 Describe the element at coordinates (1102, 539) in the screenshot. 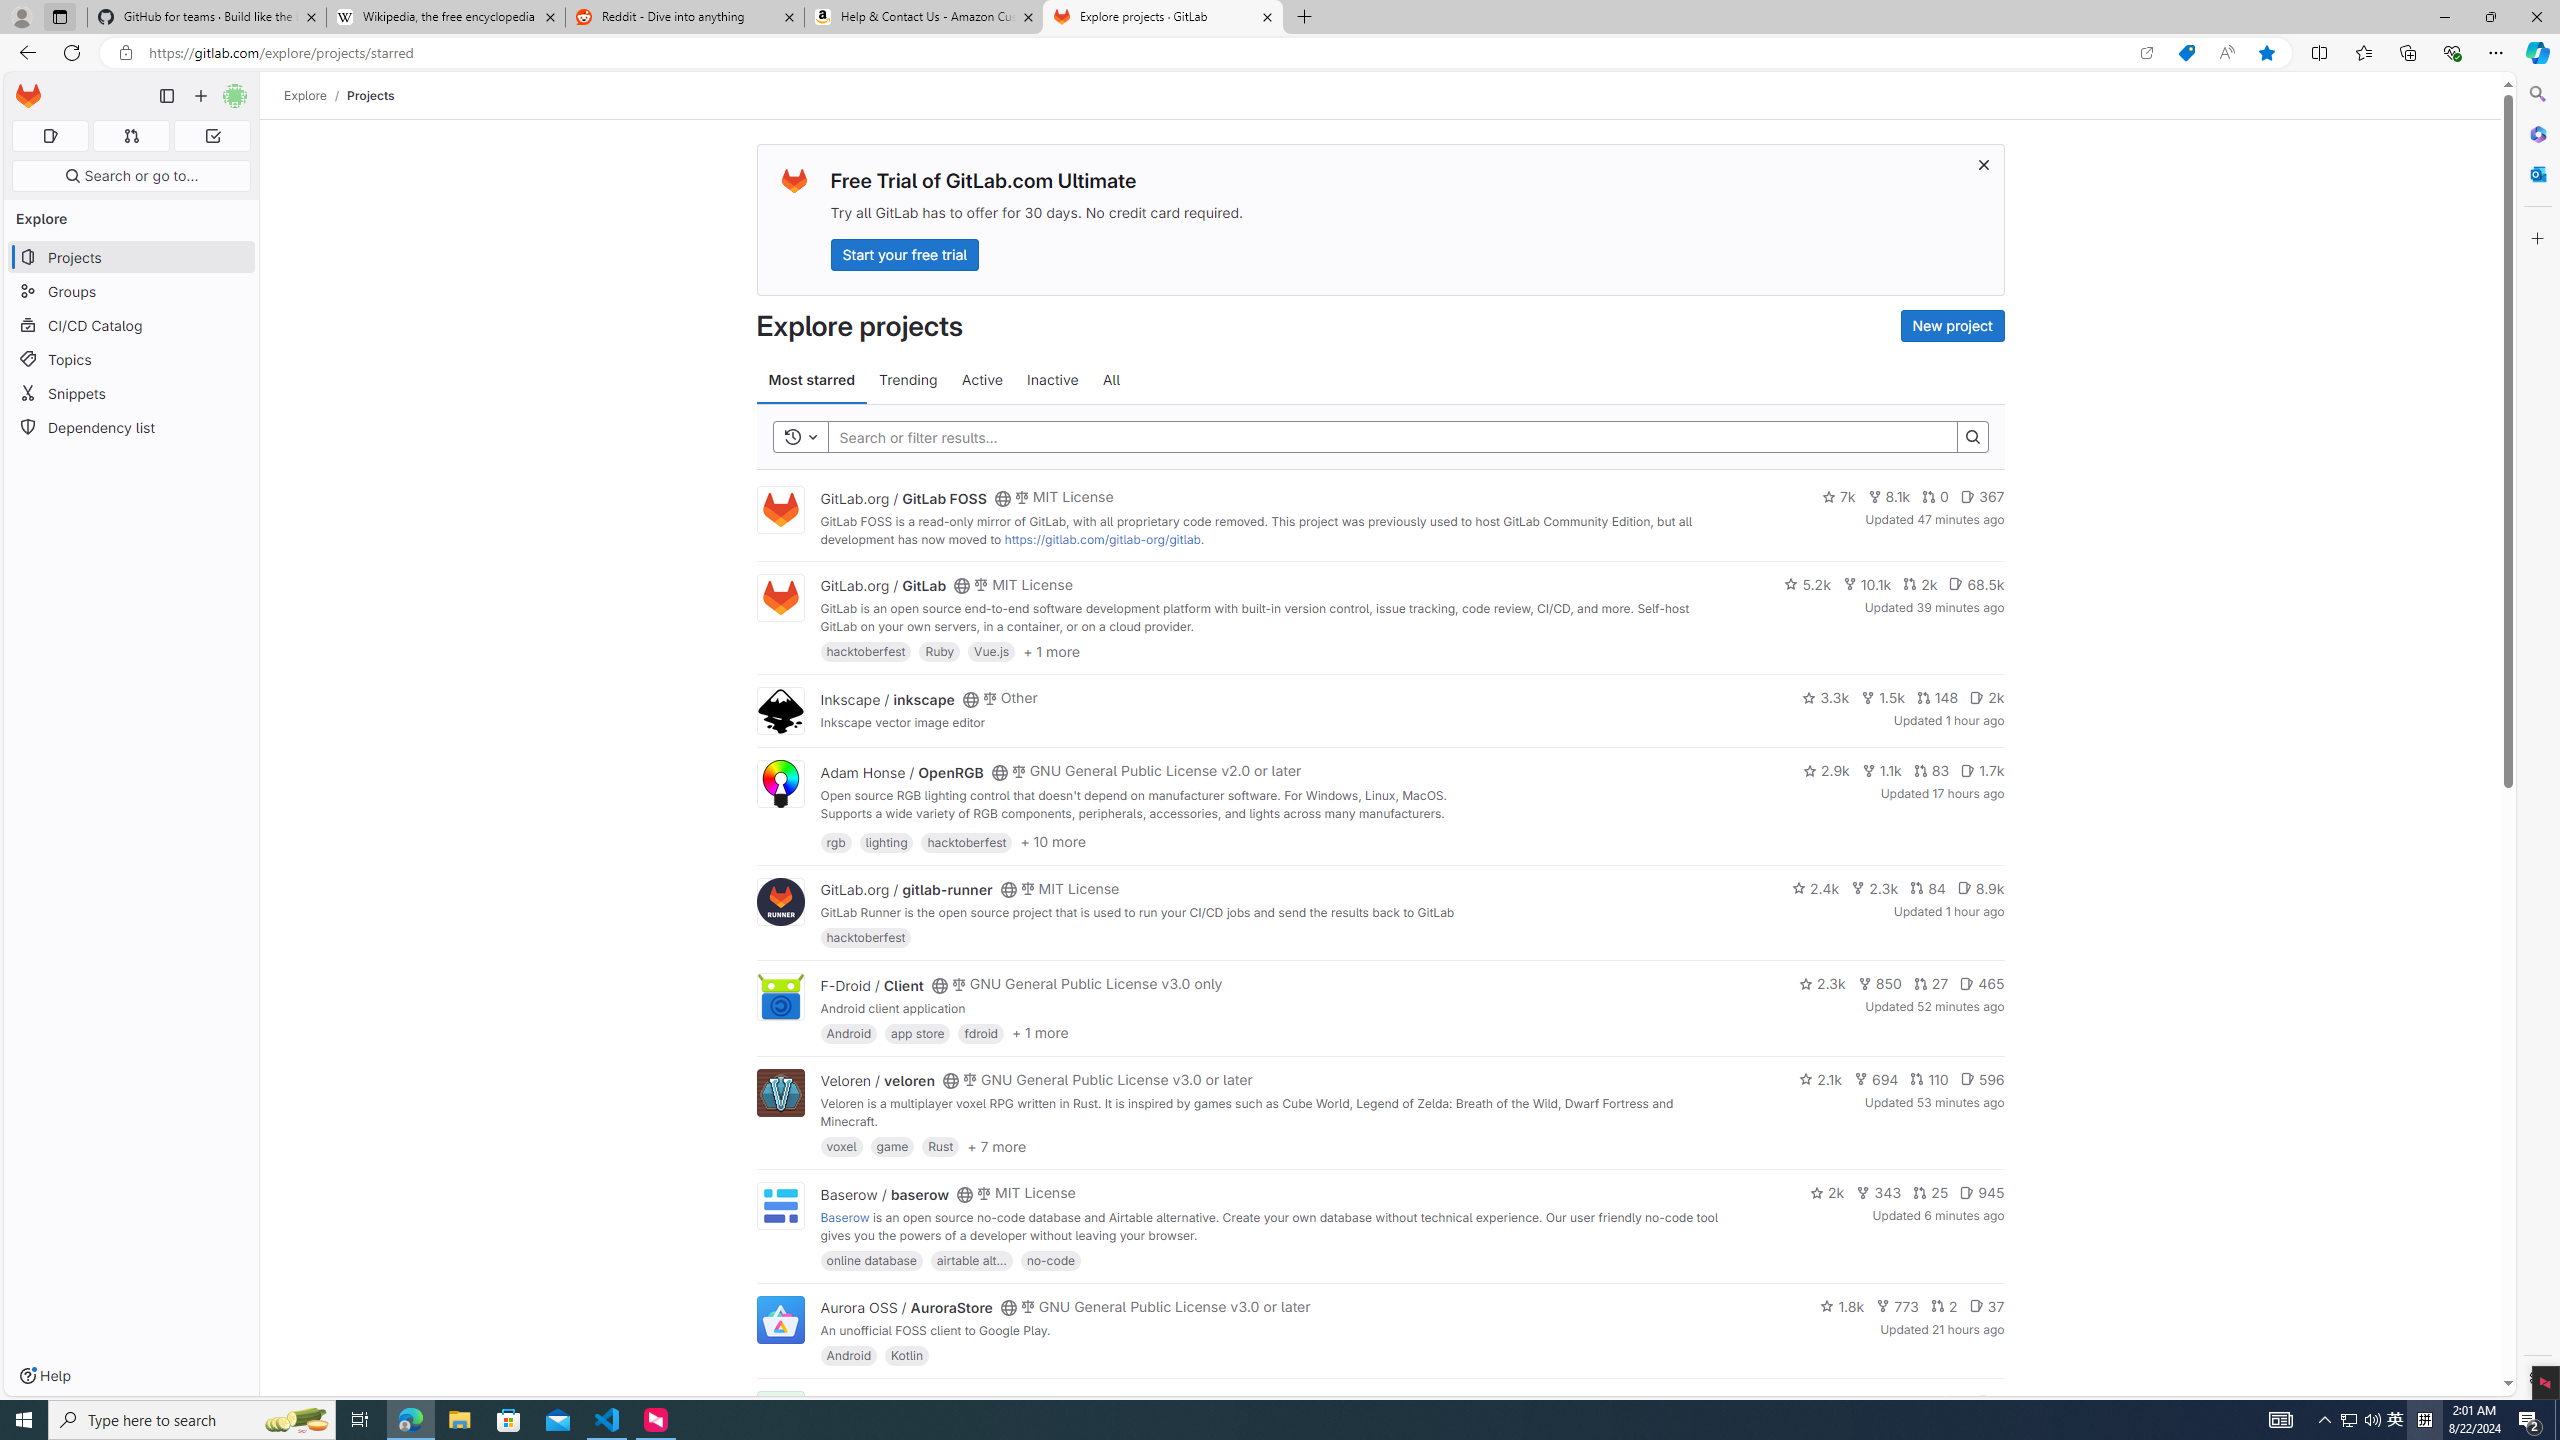

I see `https://gitlab.com/gitlab-org/gitlab` at that location.